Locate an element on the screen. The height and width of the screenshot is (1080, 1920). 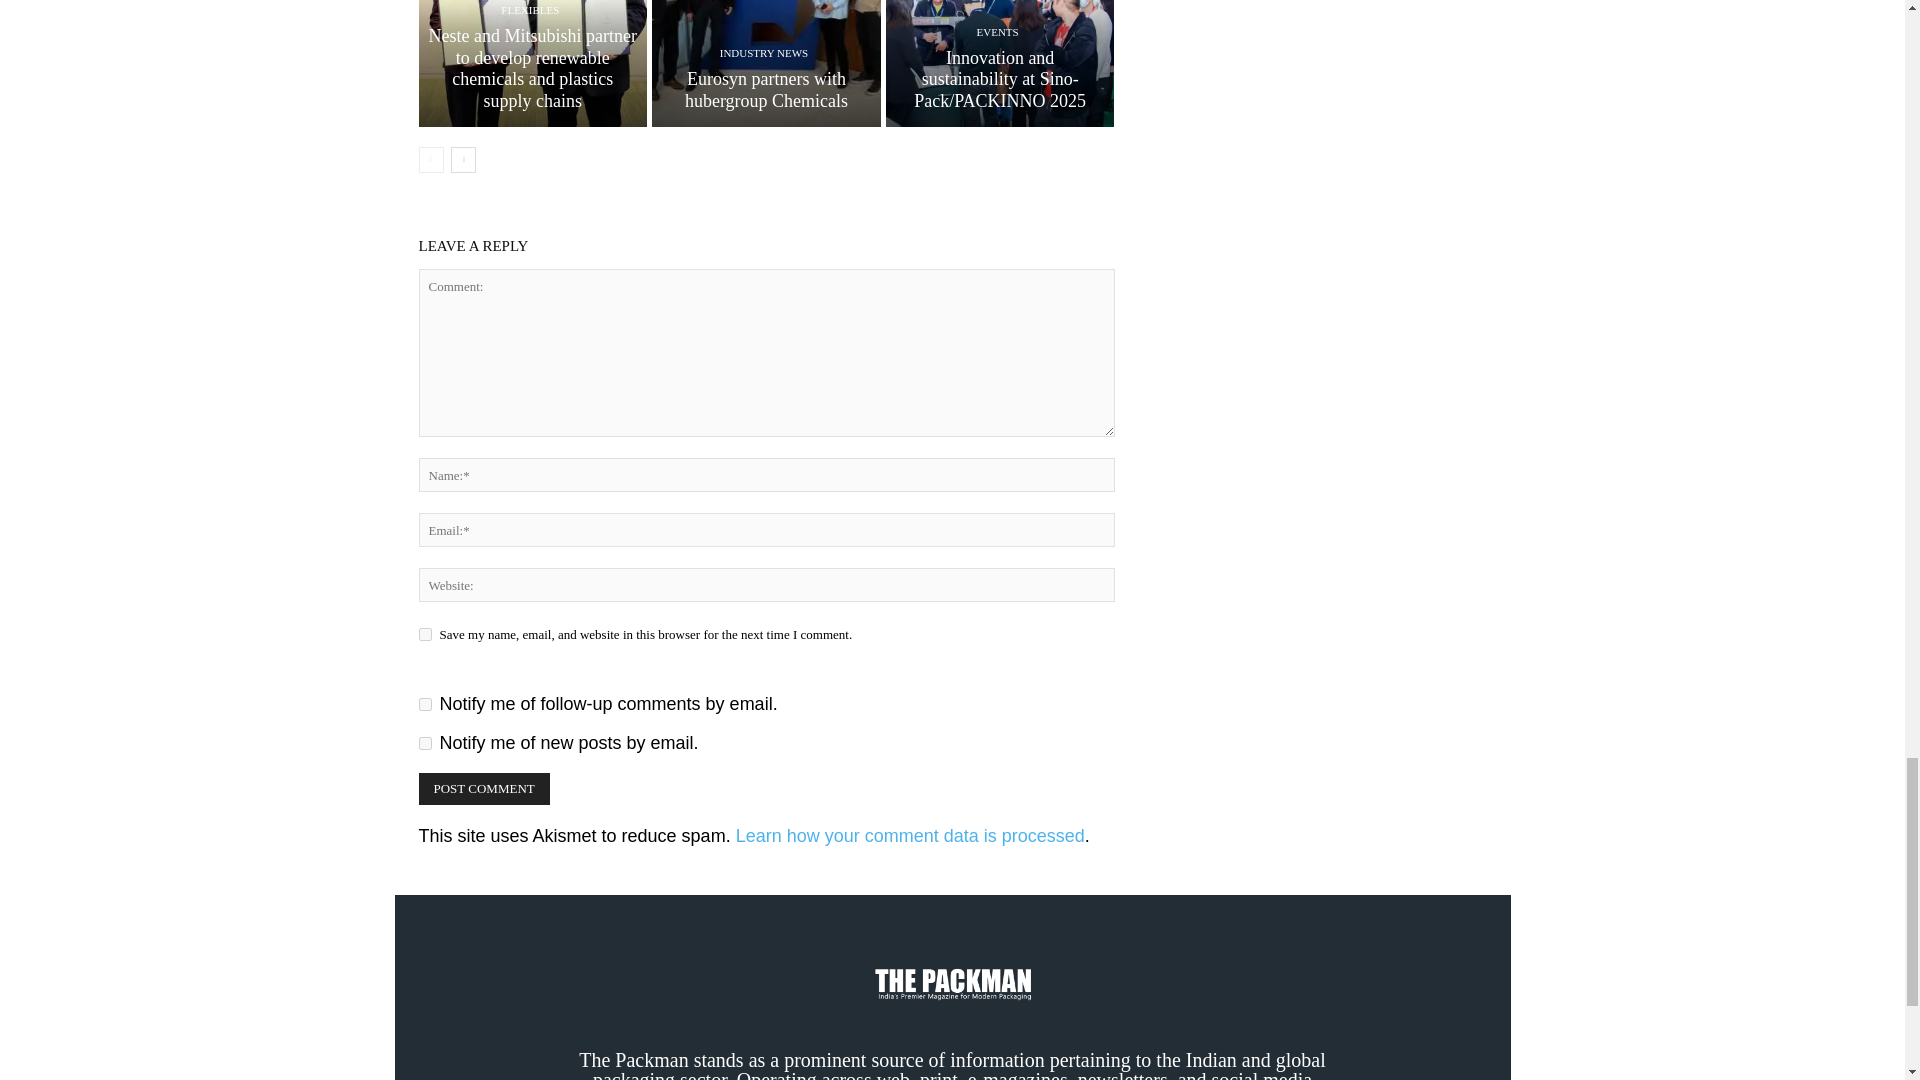
subscribe is located at coordinates (424, 704).